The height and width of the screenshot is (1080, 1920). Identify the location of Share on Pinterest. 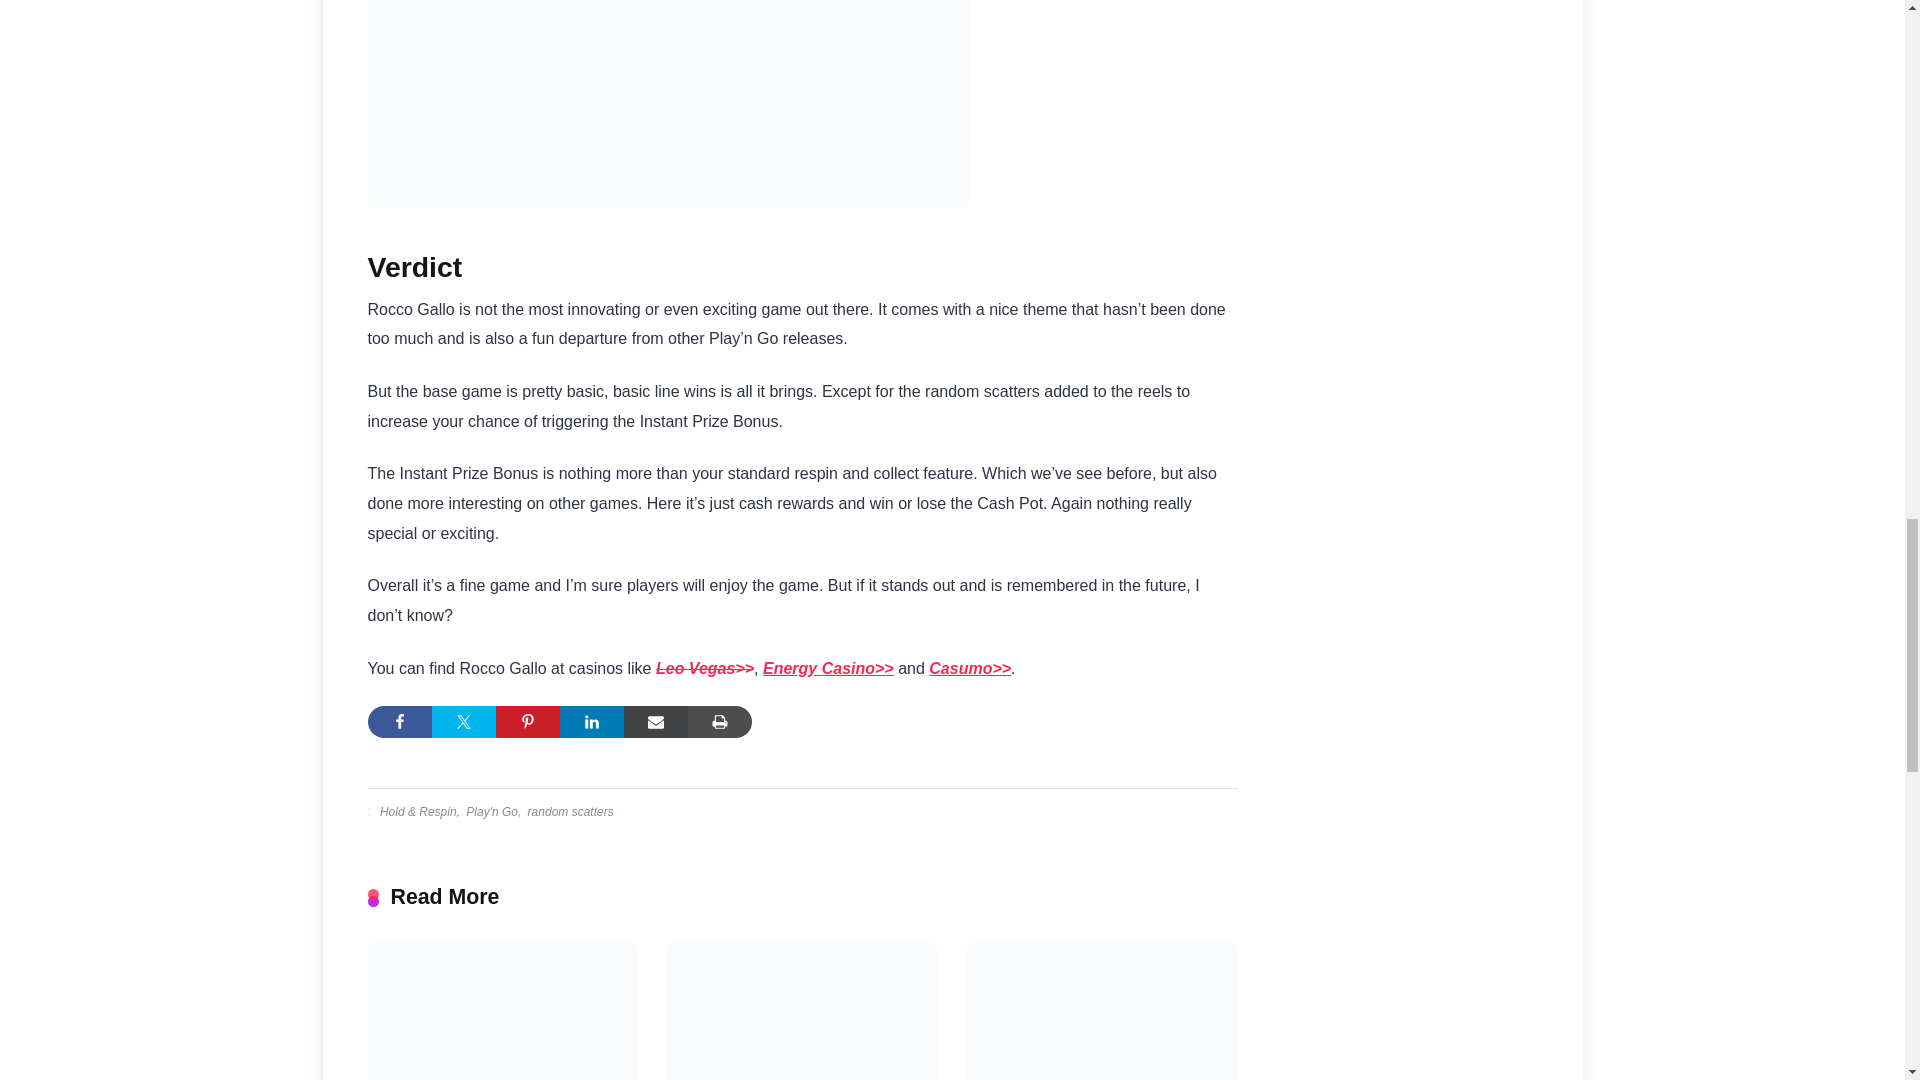
(528, 722).